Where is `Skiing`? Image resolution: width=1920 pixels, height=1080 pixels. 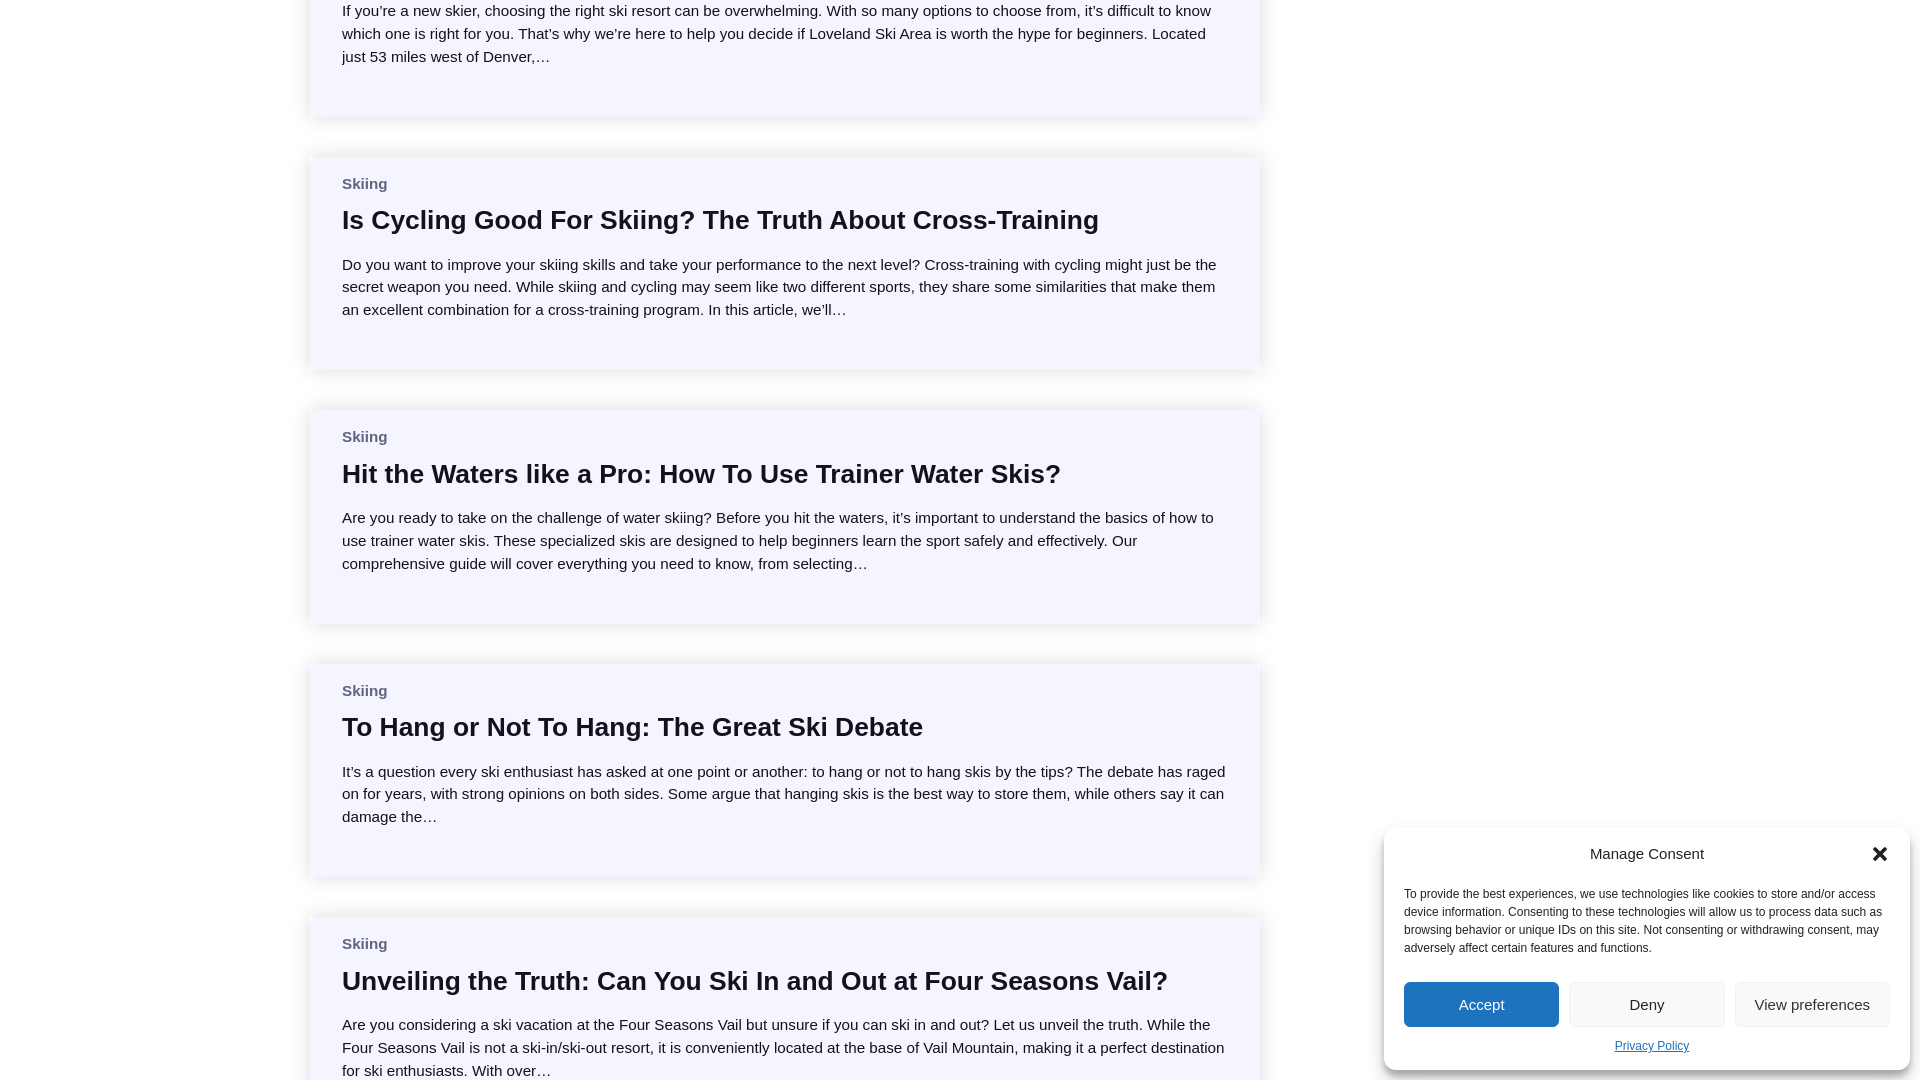
Skiing is located at coordinates (364, 943).